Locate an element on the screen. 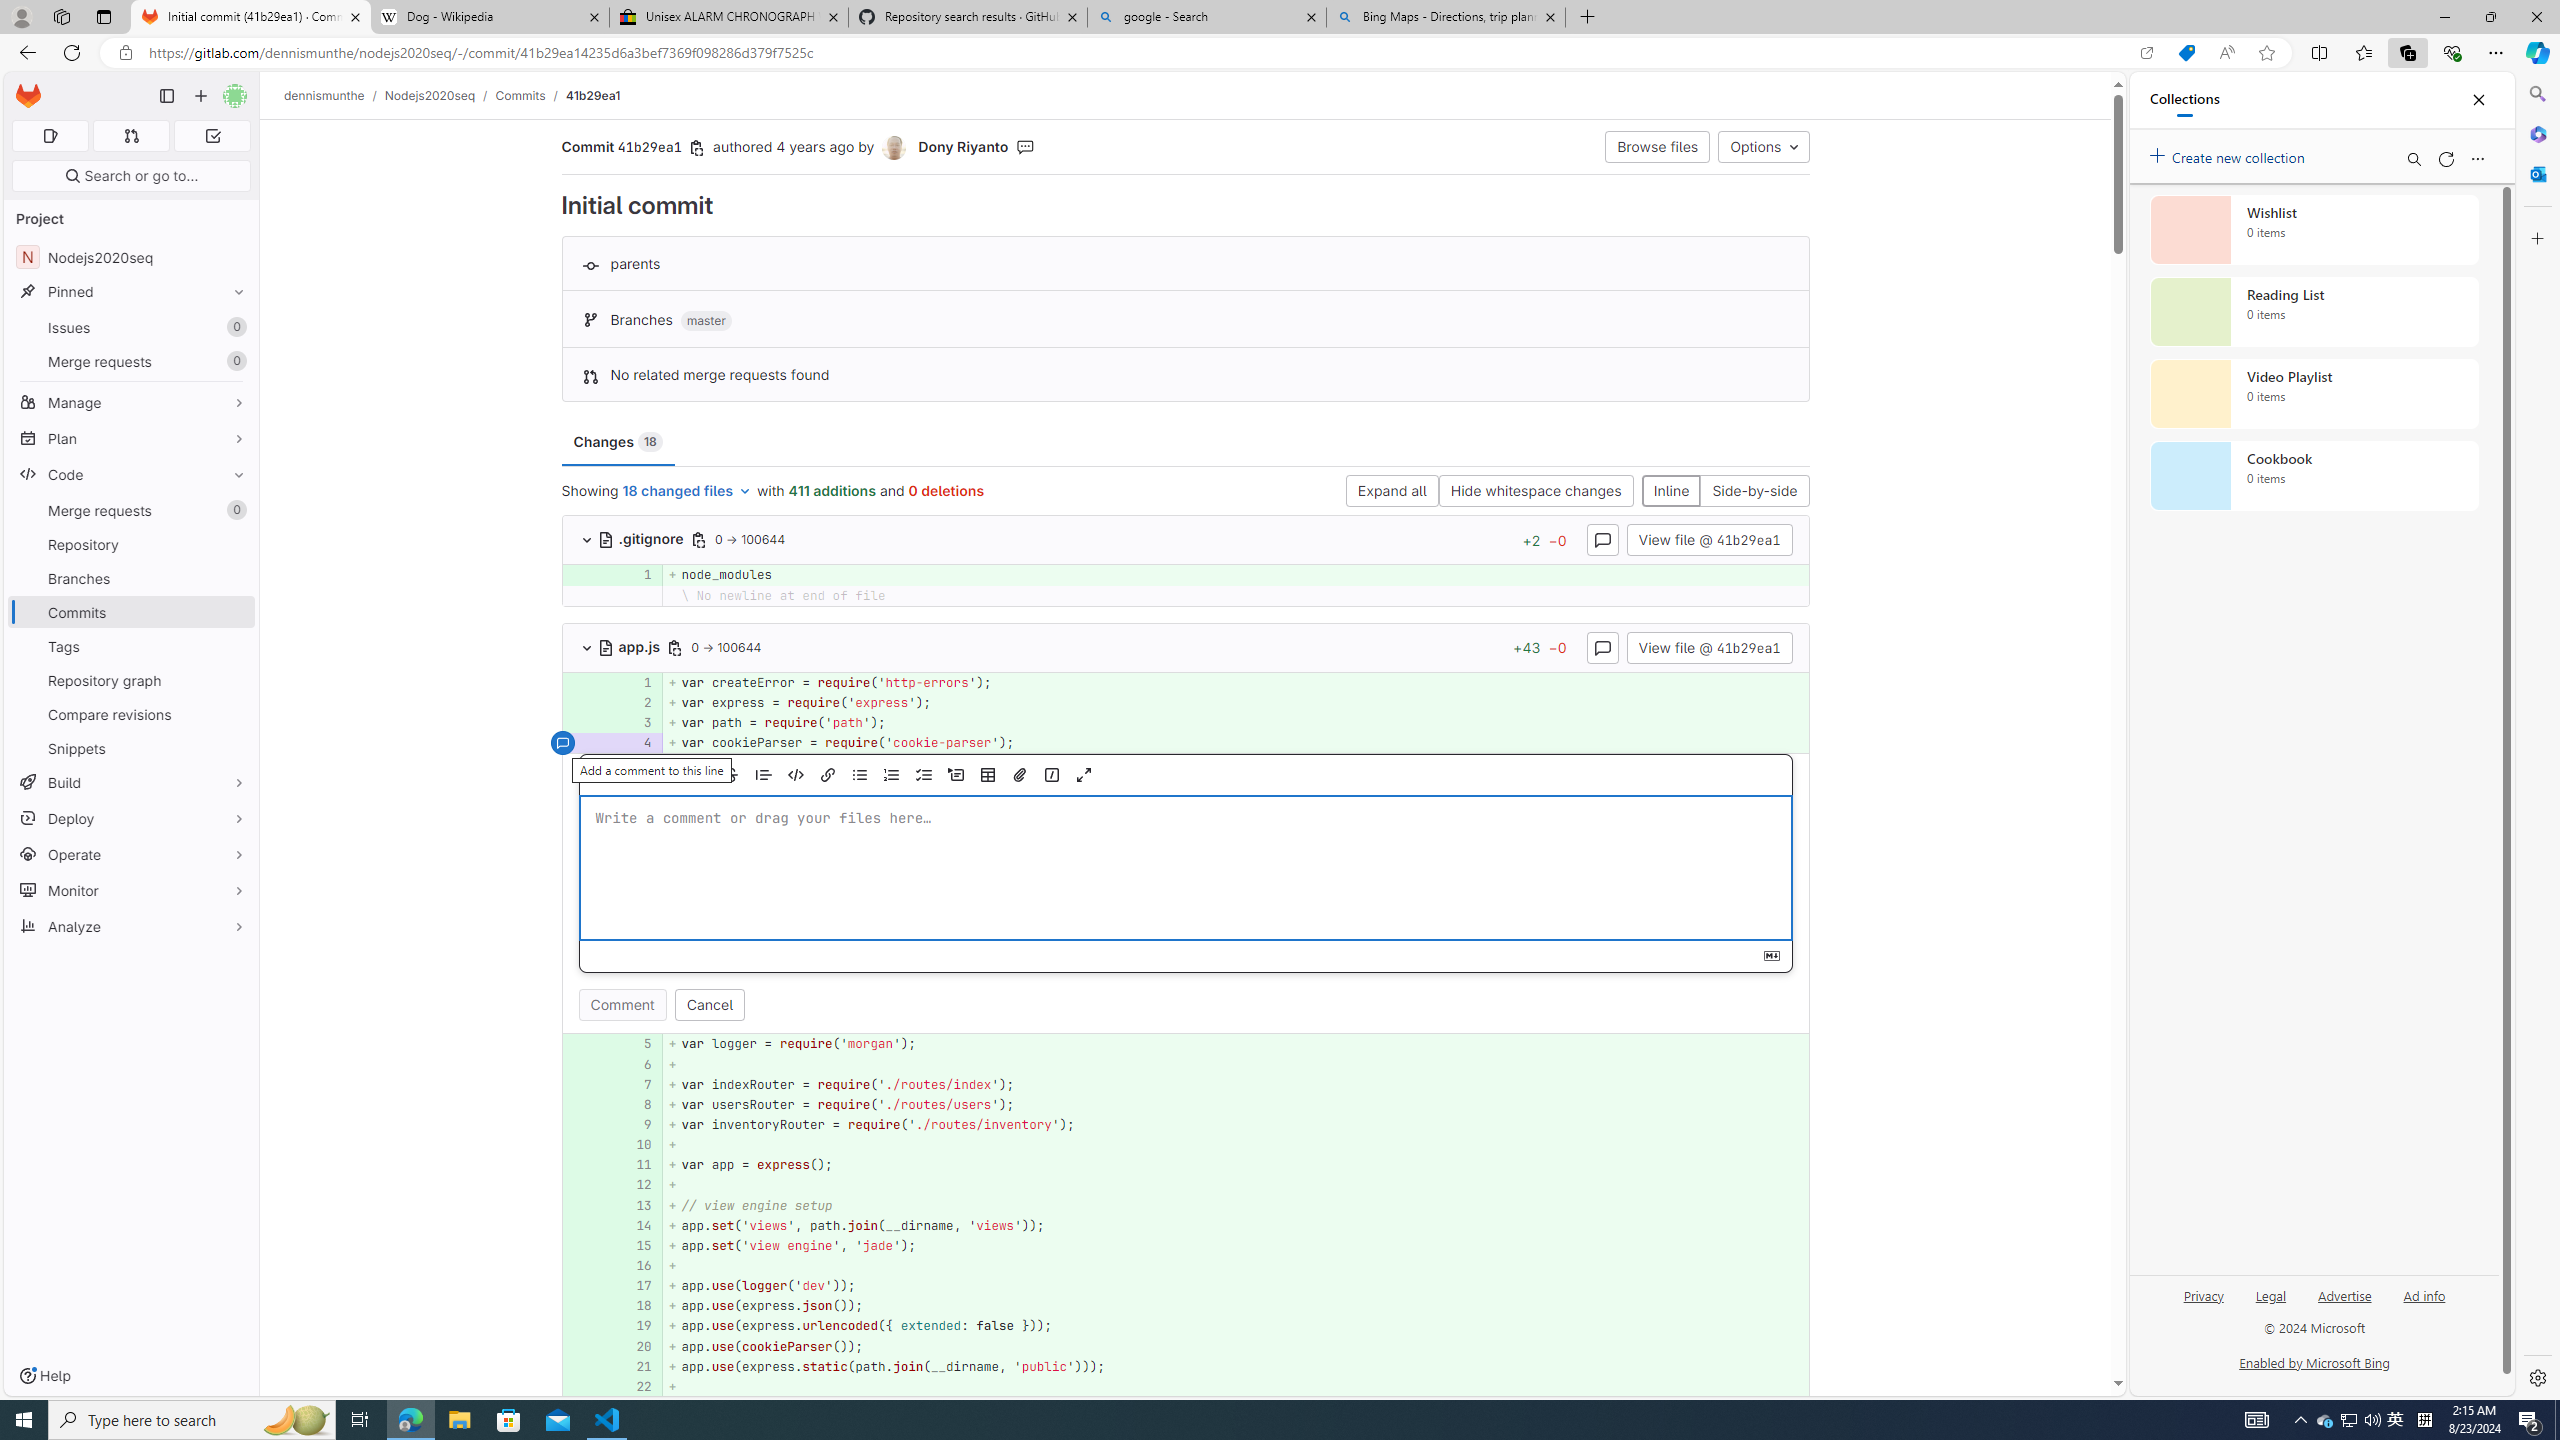 This screenshot has height=1440, width=2560. Unpin Issues is located at coordinates (234, 327).